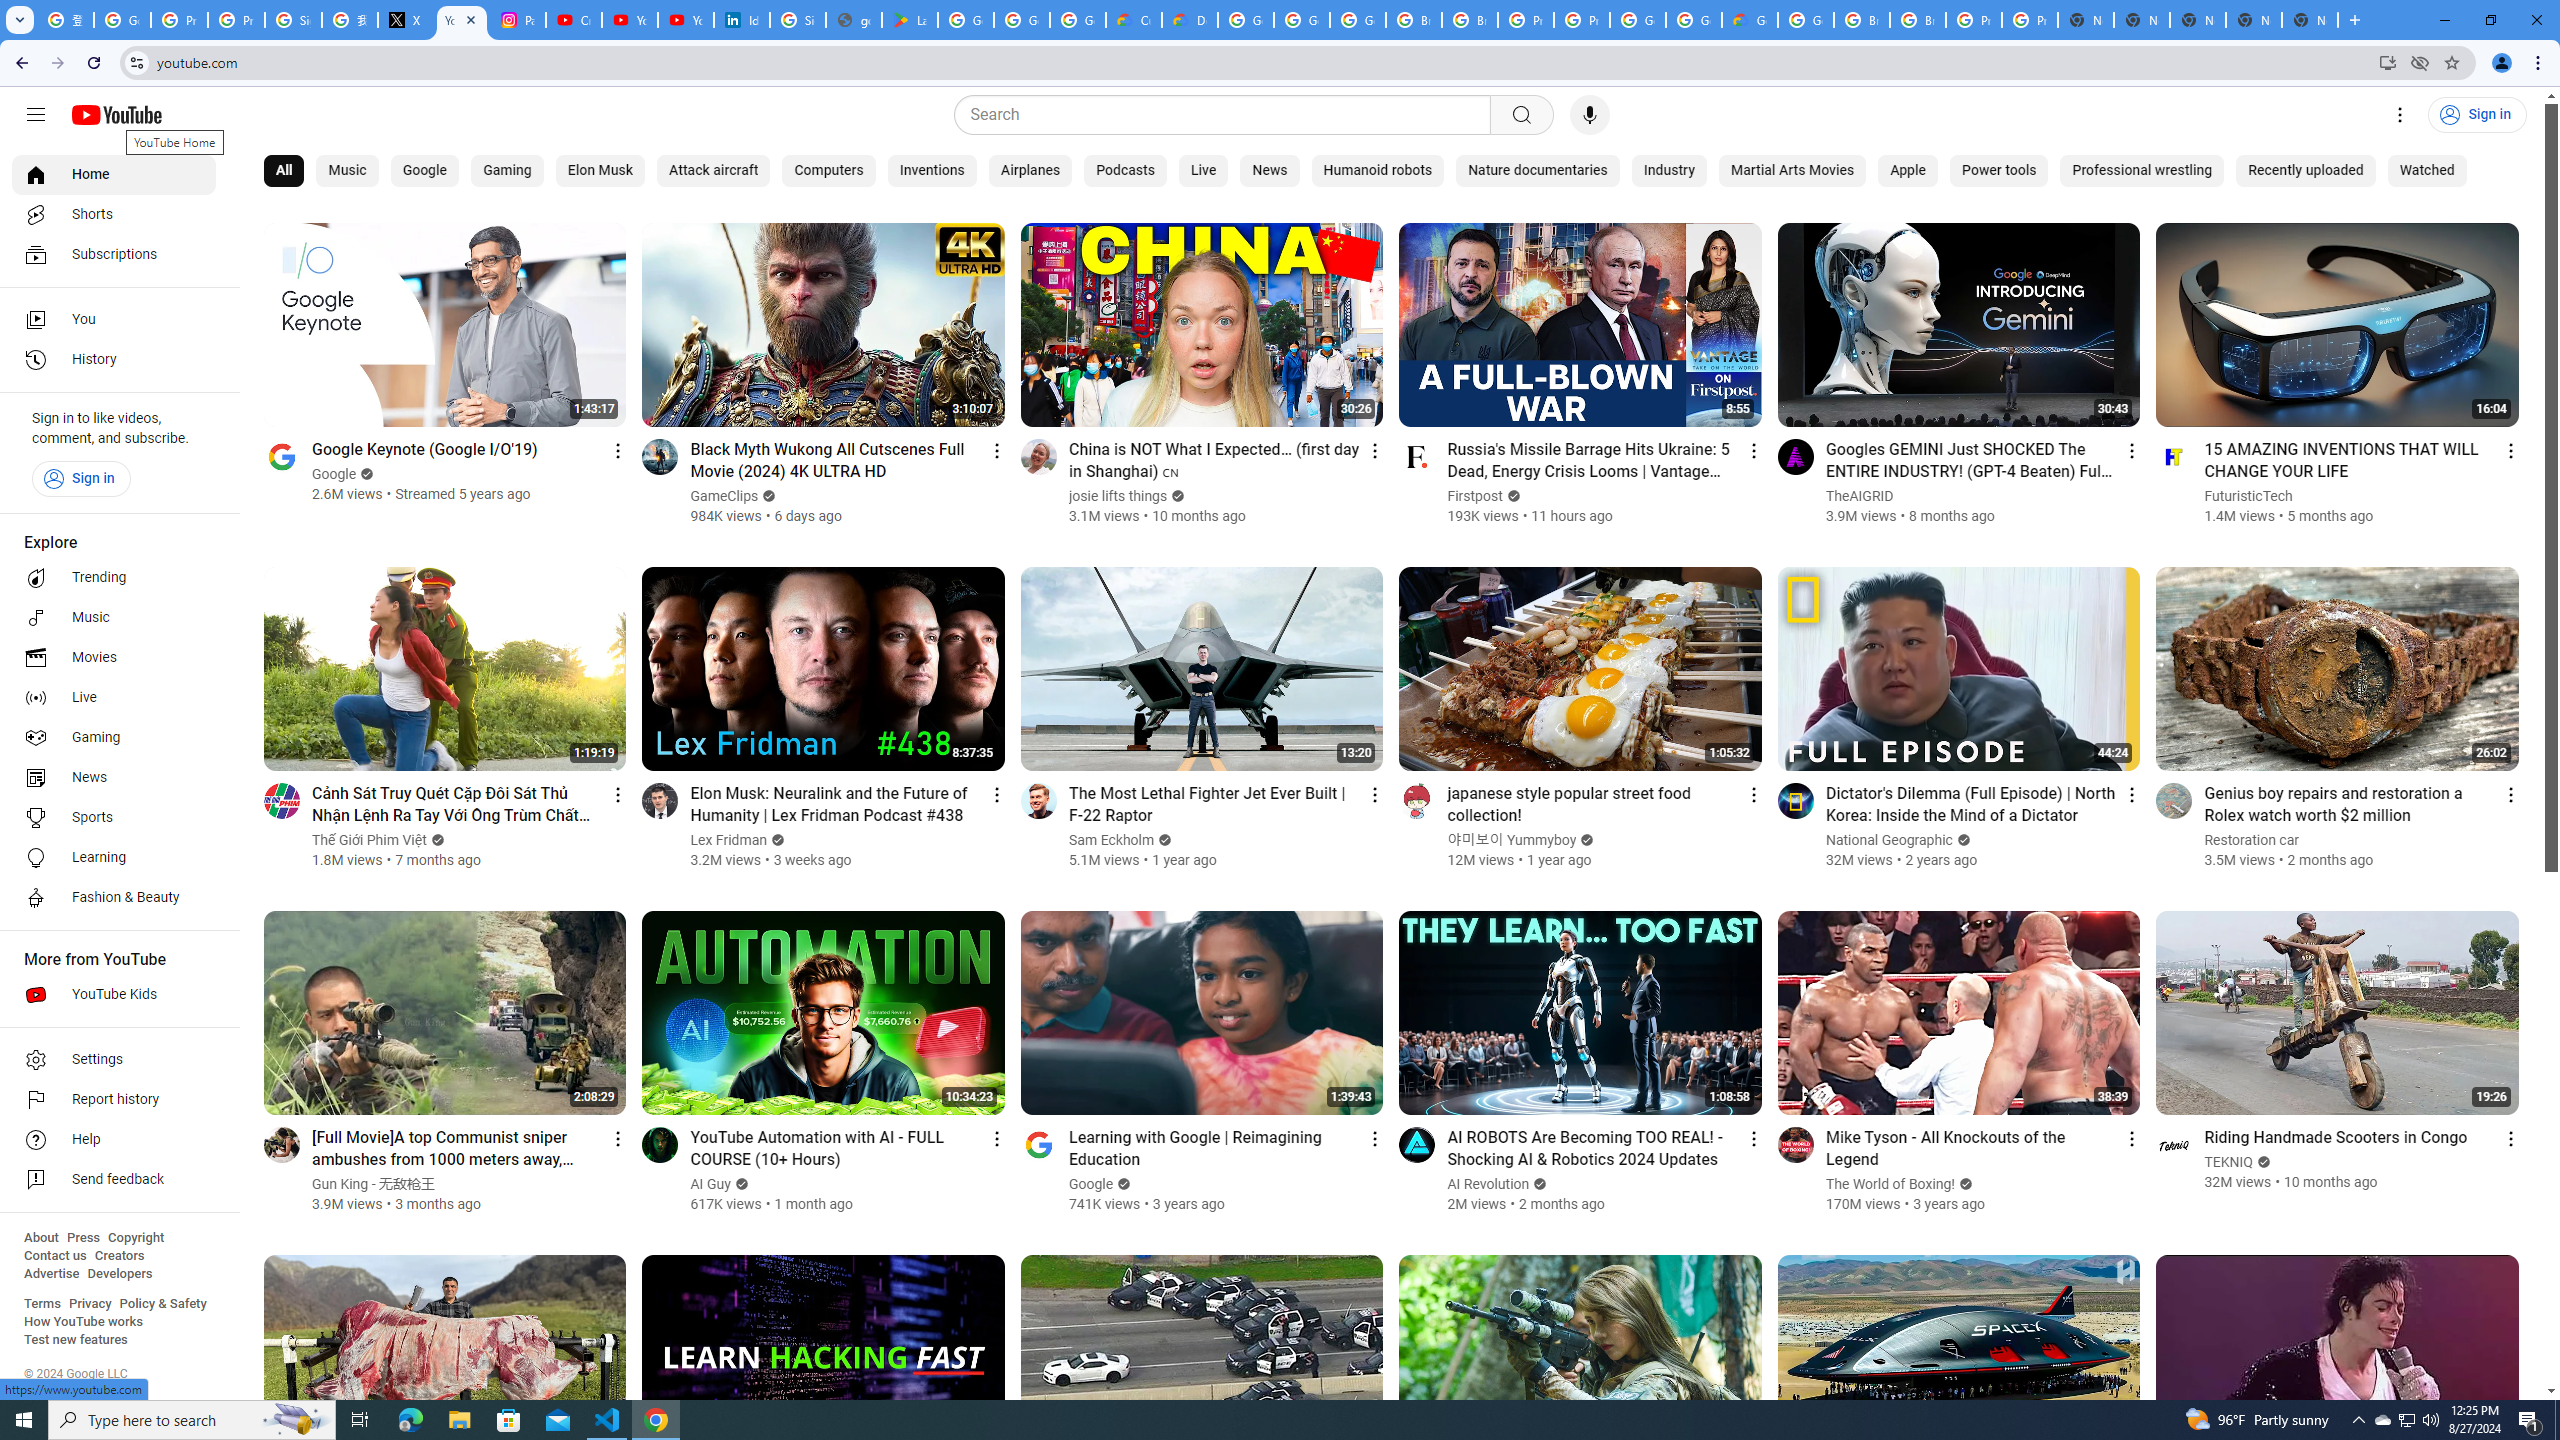 The height and width of the screenshot is (1440, 2560). What do you see at coordinates (1118, 496) in the screenshot?
I see `josie lifts things` at bounding box center [1118, 496].